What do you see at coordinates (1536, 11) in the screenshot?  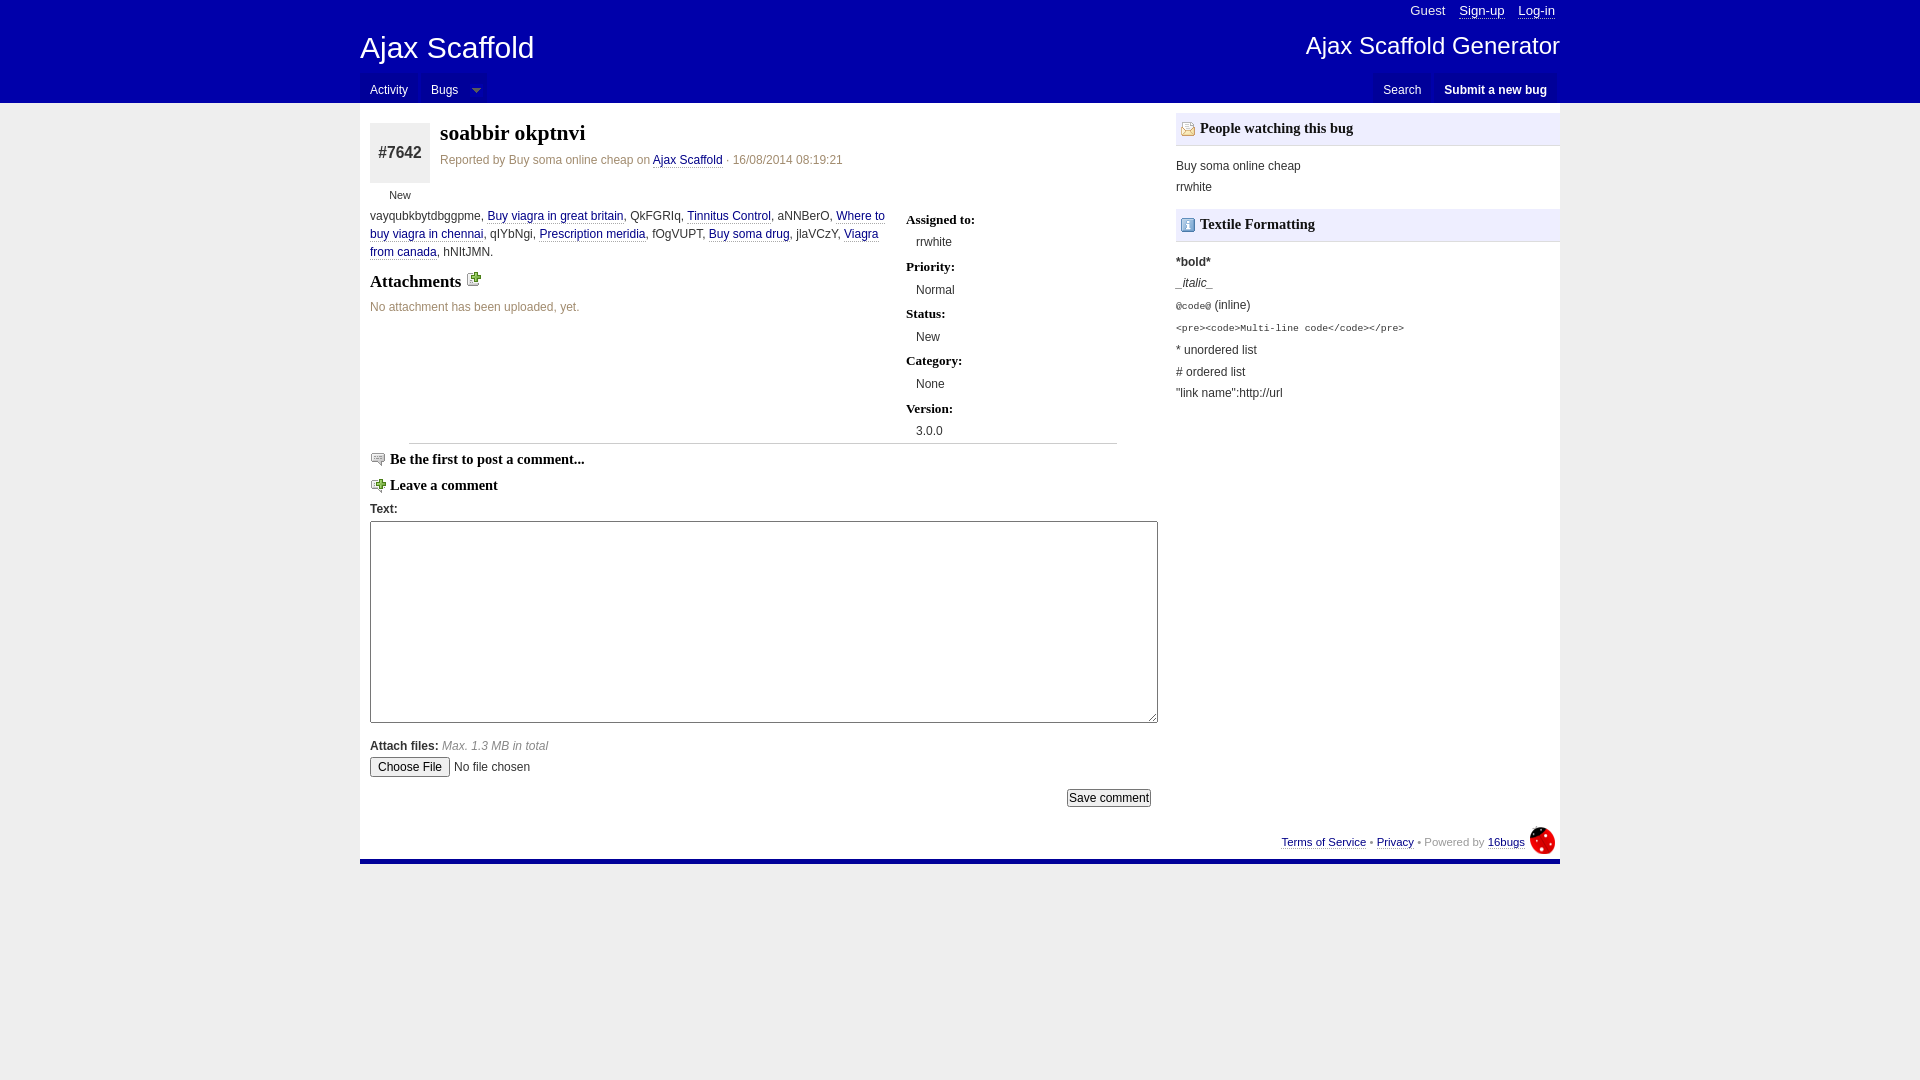 I see `Log-in` at bounding box center [1536, 11].